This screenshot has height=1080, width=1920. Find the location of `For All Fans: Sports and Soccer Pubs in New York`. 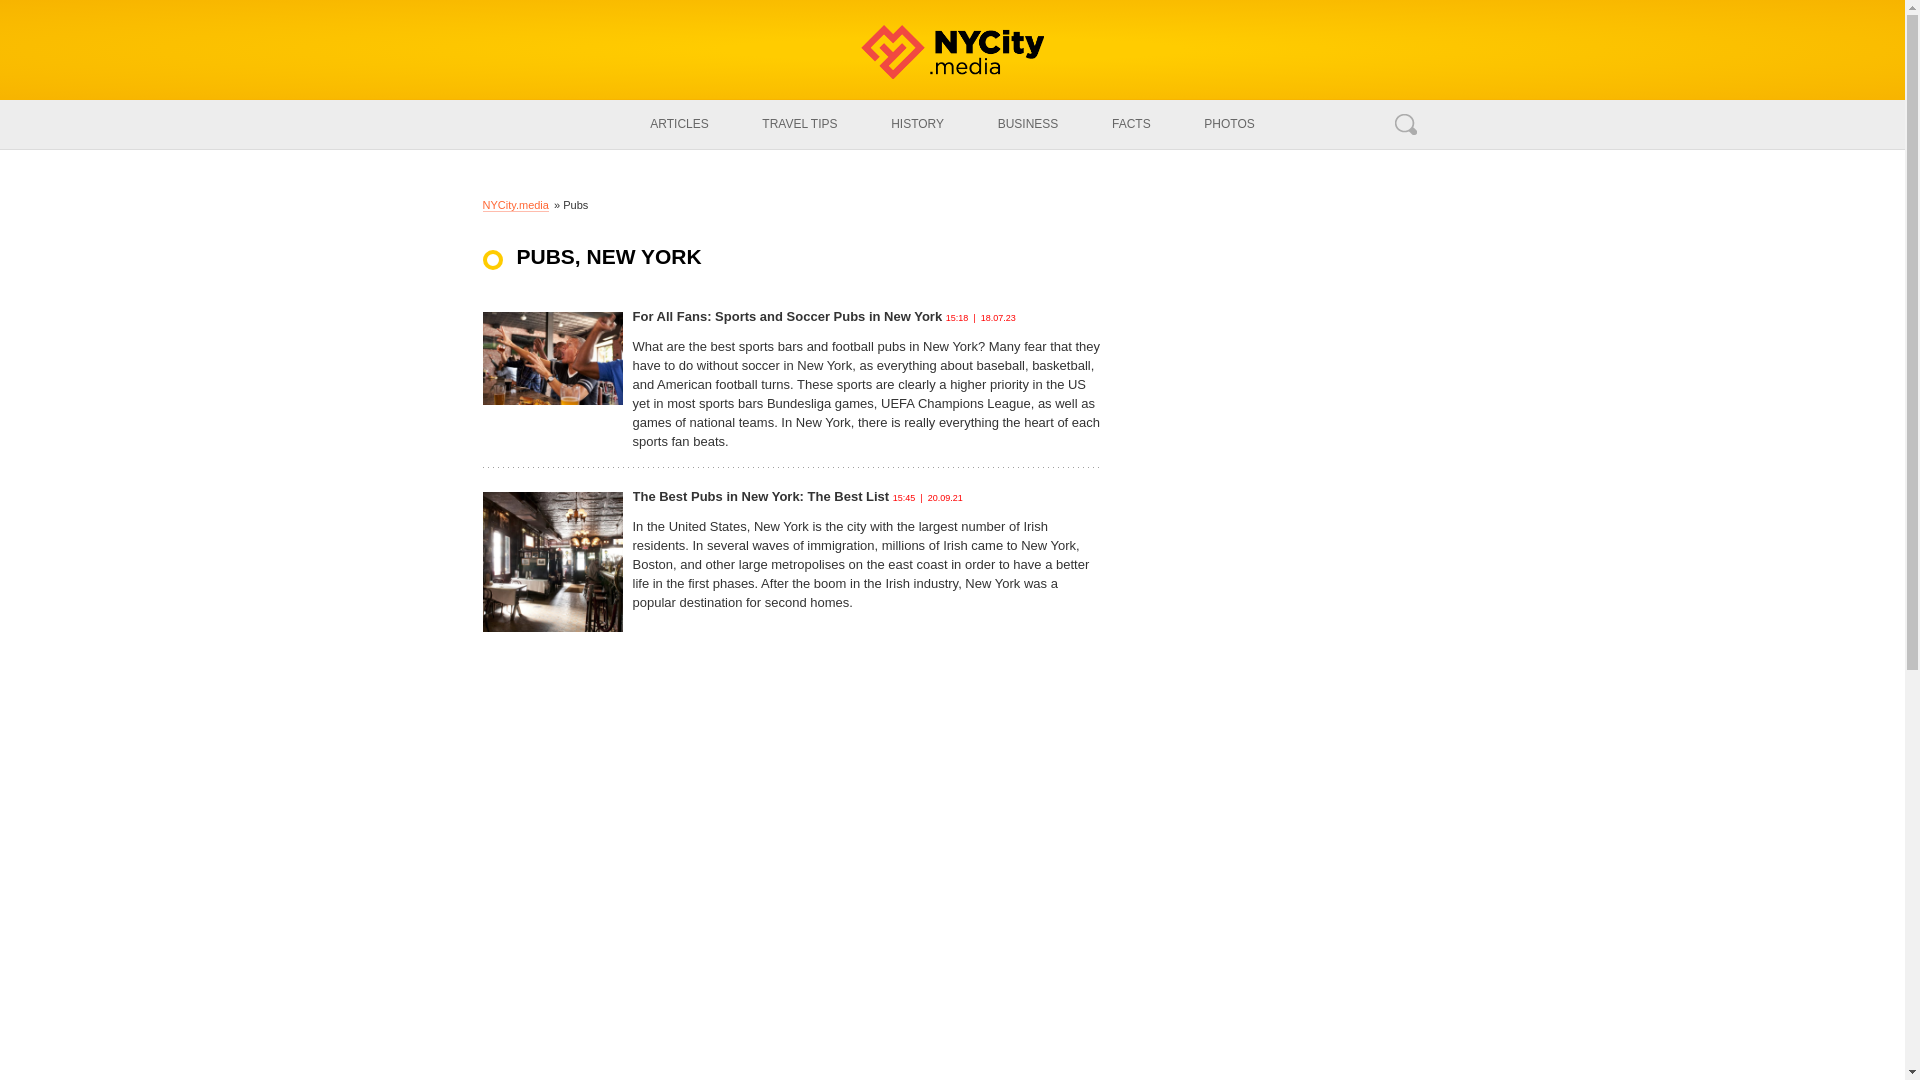

For All Fans: Sports and Soccer Pubs in New York is located at coordinates (786, 316).